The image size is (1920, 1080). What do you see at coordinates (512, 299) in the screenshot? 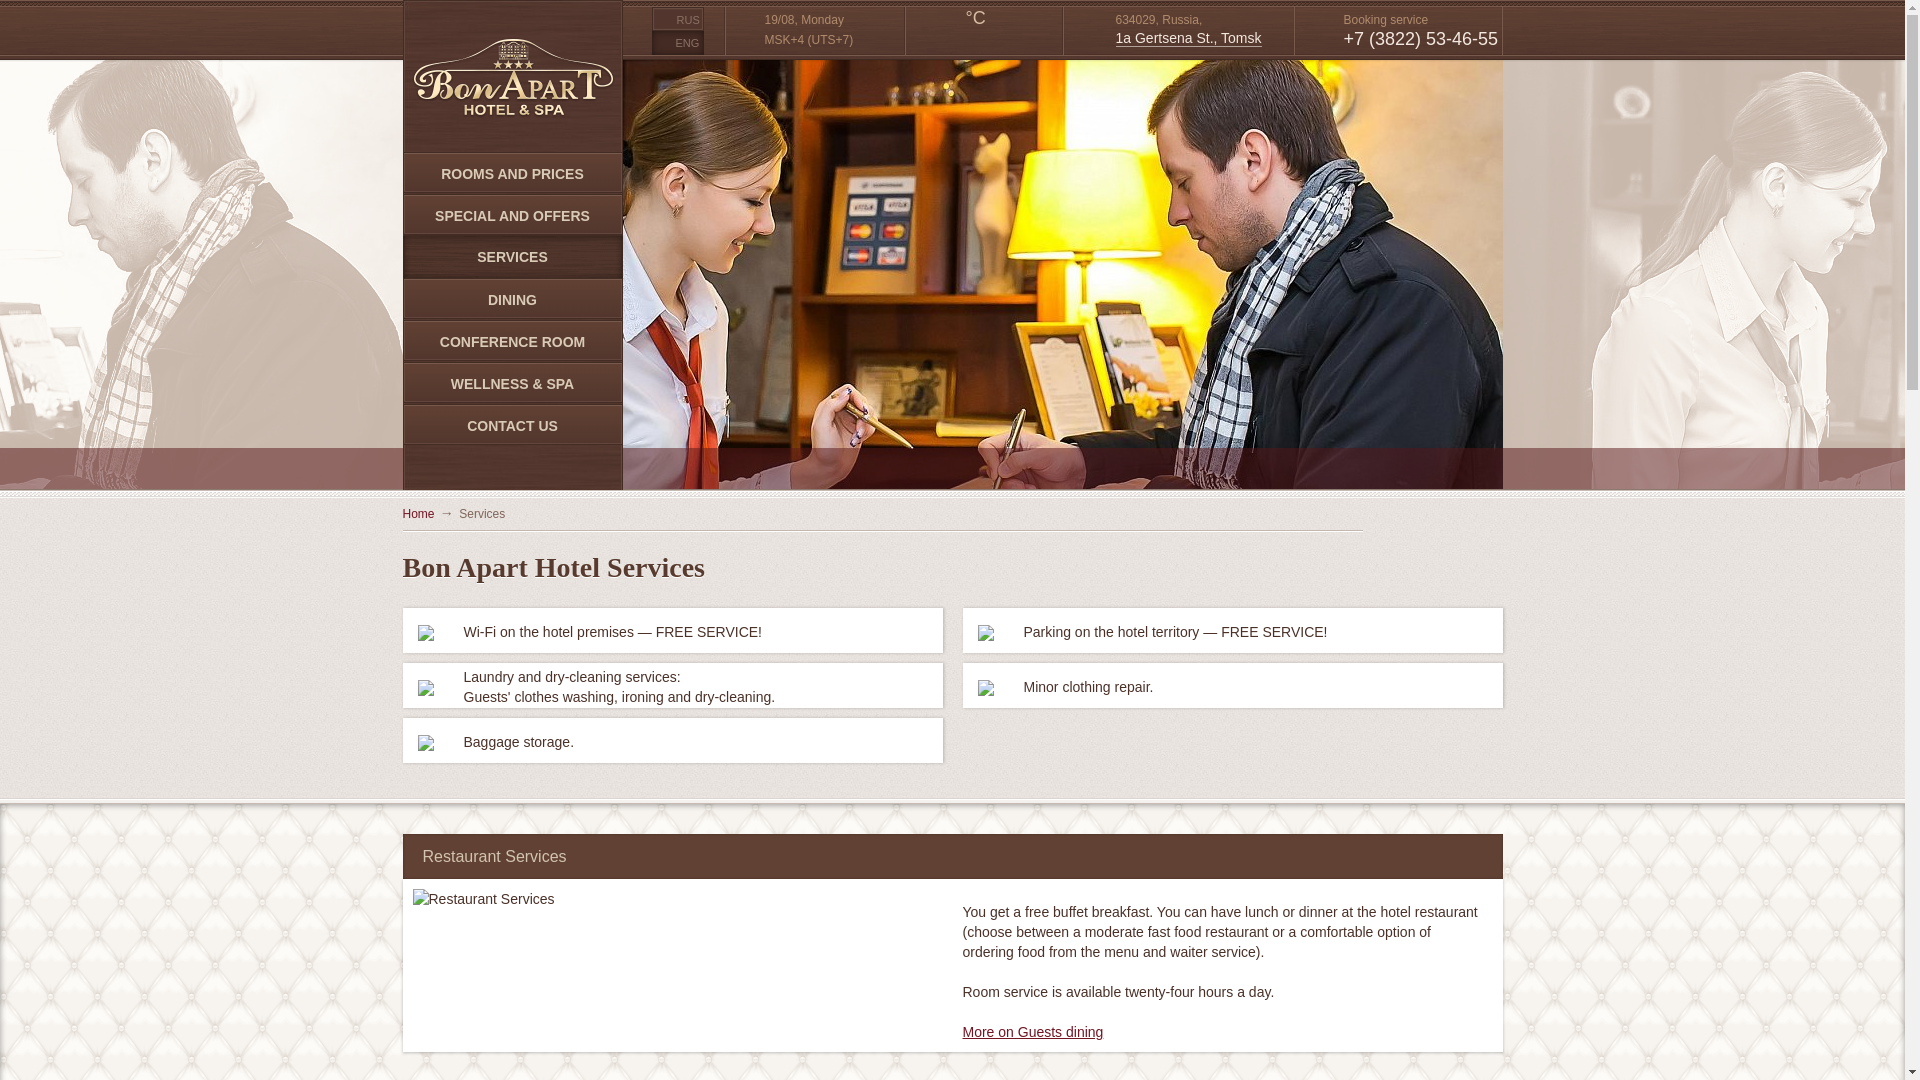
I see `DINING` at bounding box center [512, 299].